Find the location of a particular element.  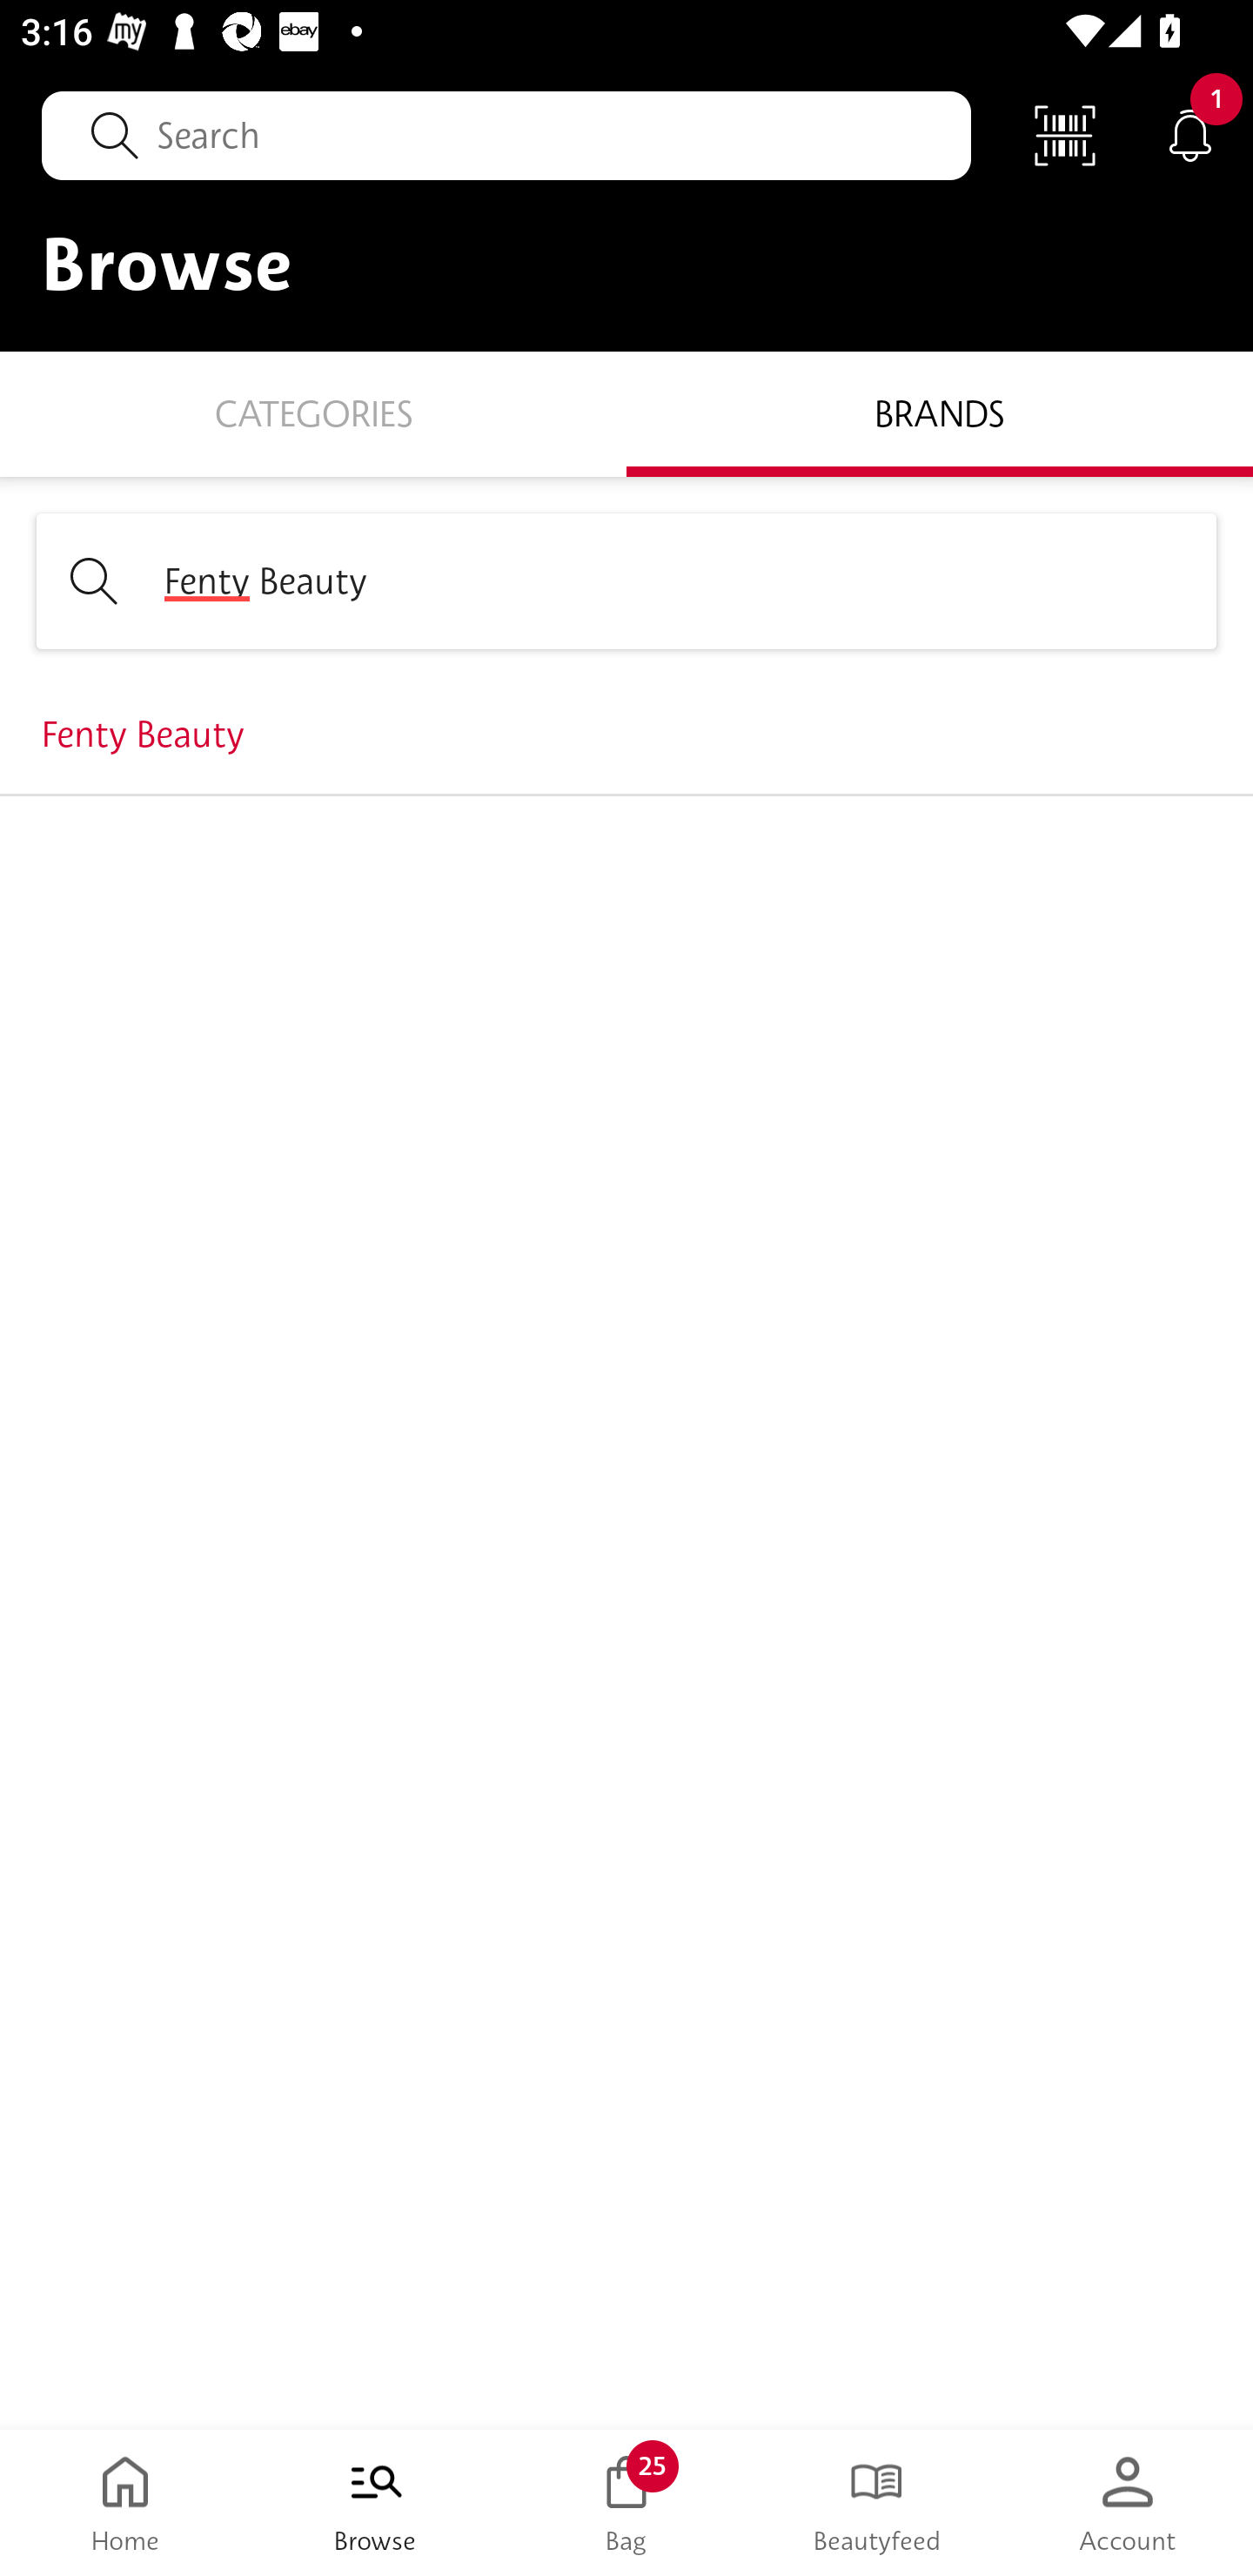

Fenty Beauty is located at coordinates (626, 734).